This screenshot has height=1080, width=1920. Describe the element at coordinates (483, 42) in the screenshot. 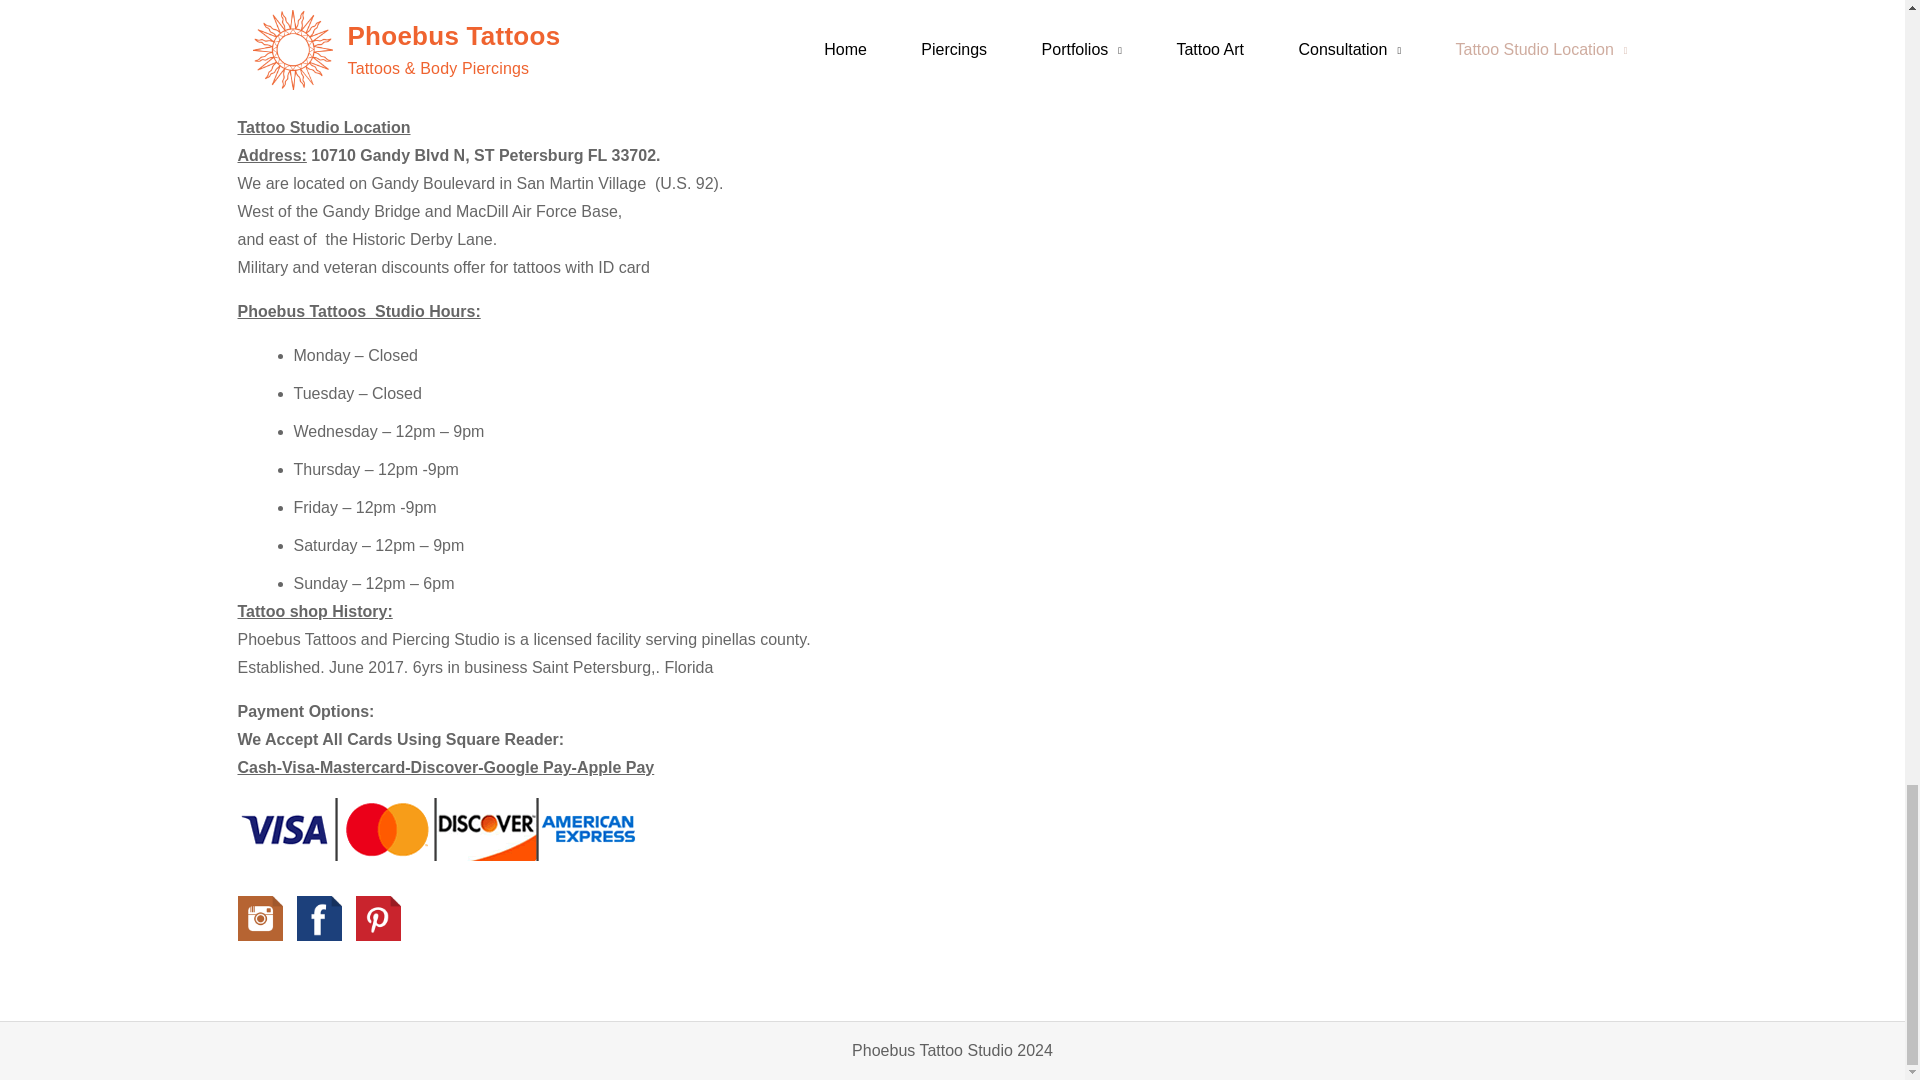

I see `727-666-1329` at that location.